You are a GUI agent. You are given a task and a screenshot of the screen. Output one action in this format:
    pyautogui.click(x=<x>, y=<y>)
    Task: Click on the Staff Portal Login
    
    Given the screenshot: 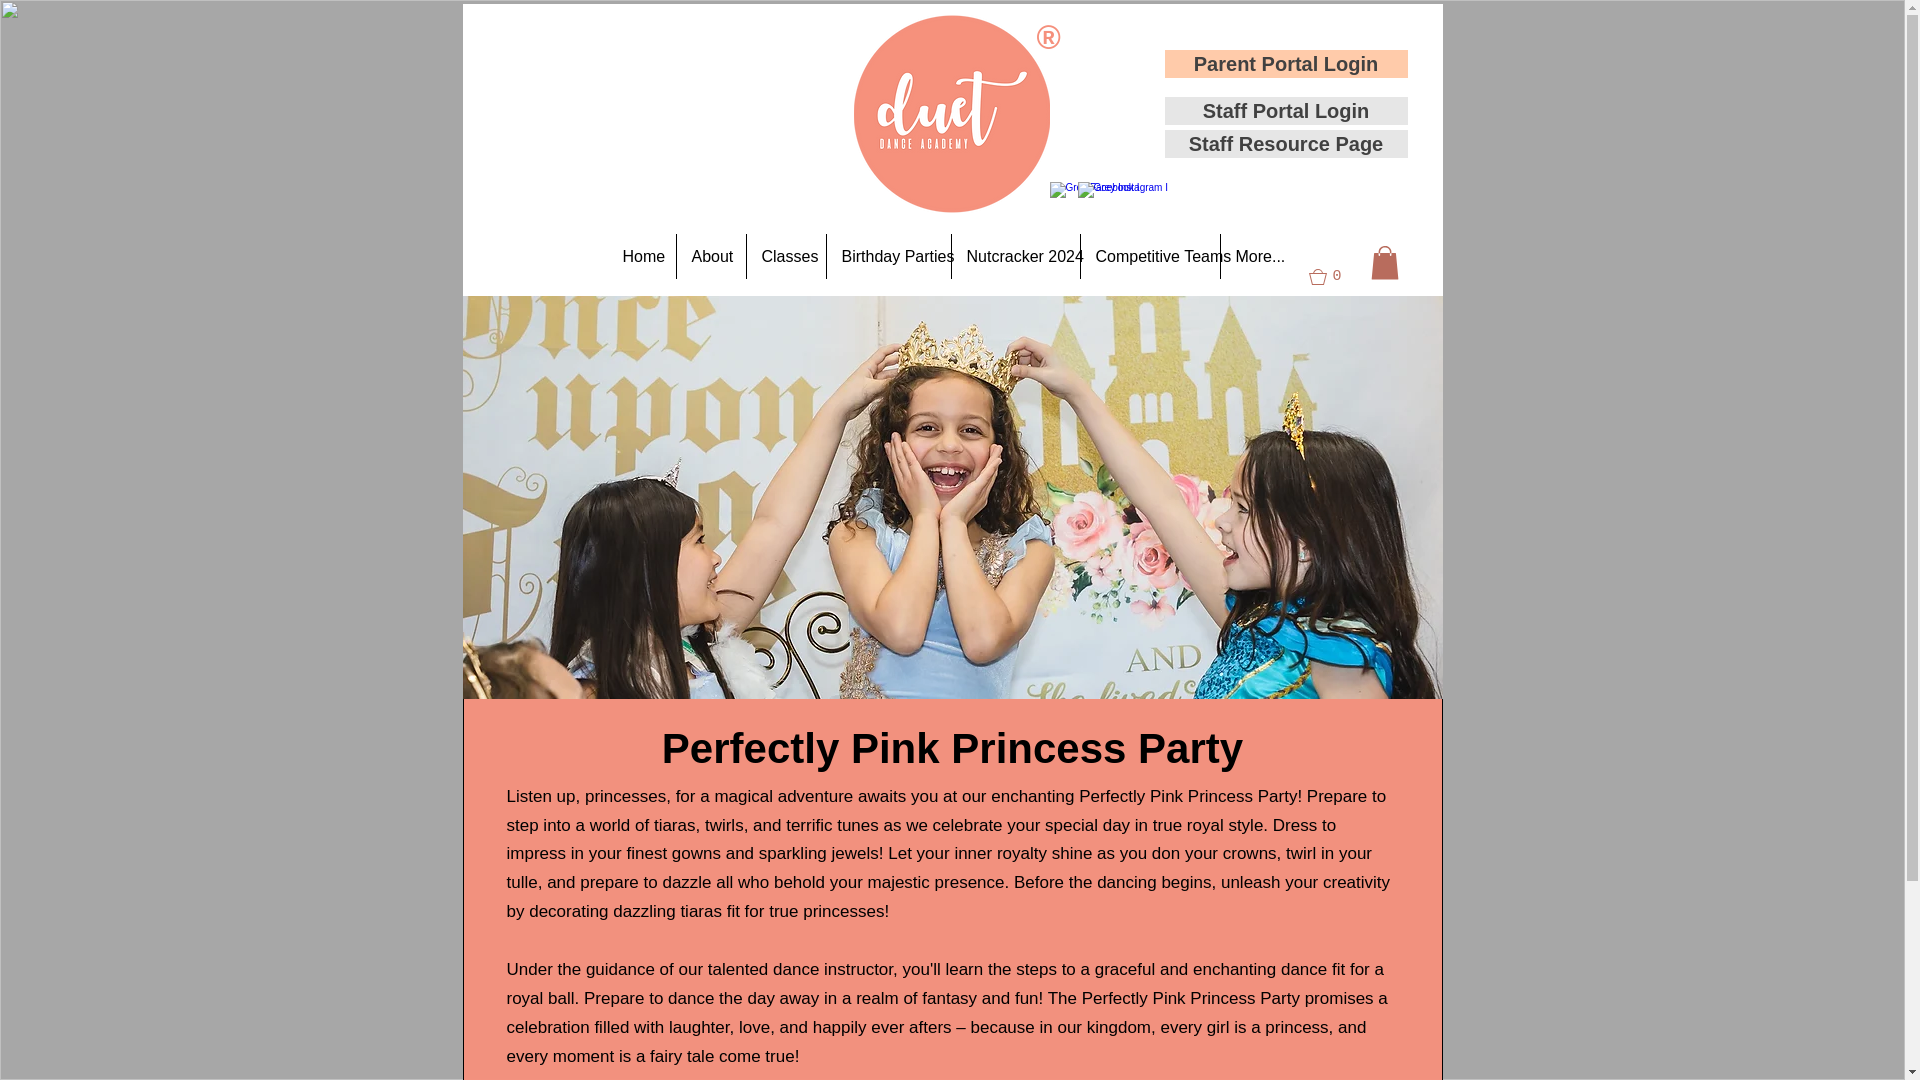 What is the action you would take?
    pyautogui.click(x=1285, y=111)
    